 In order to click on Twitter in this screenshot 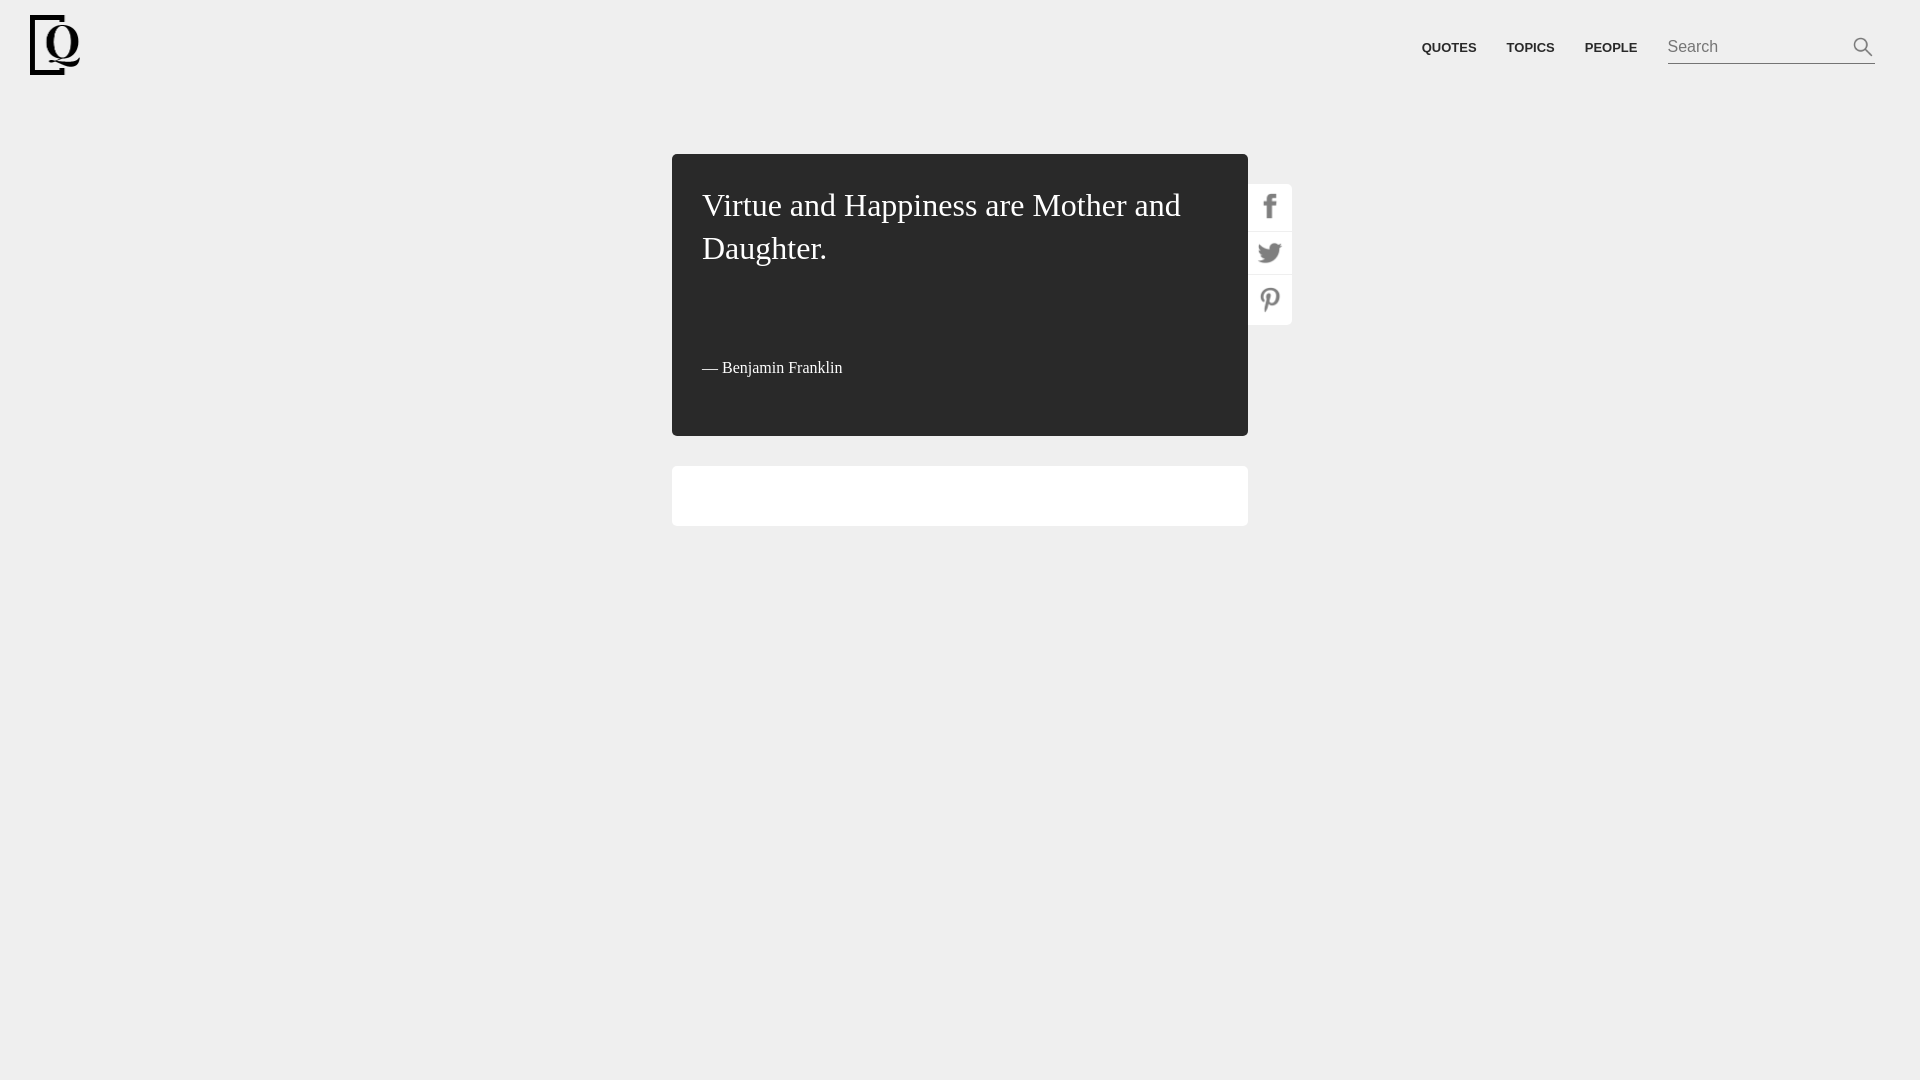, I will do `click(1270, 253)`.